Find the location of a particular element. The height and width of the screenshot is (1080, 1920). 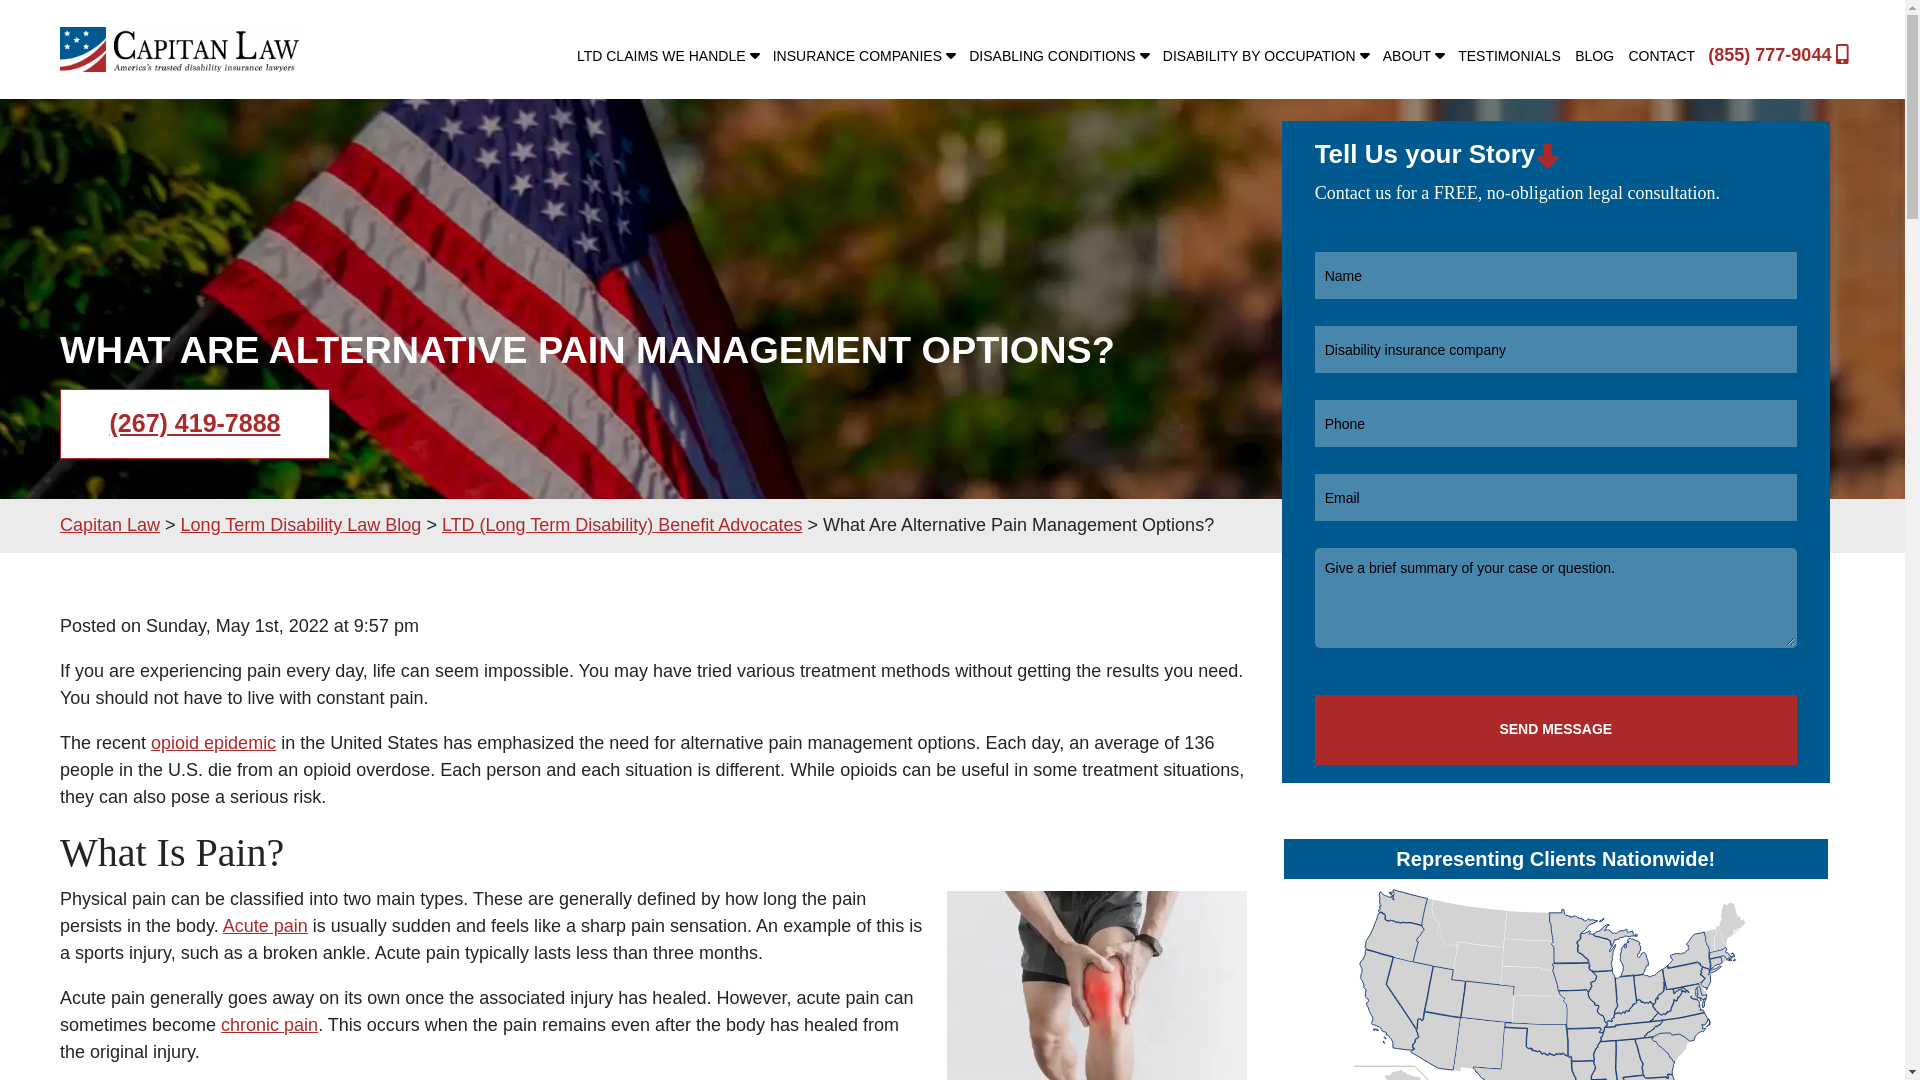

Go to Long Term Disability Law Blog. is located at coordinates (301, 524).